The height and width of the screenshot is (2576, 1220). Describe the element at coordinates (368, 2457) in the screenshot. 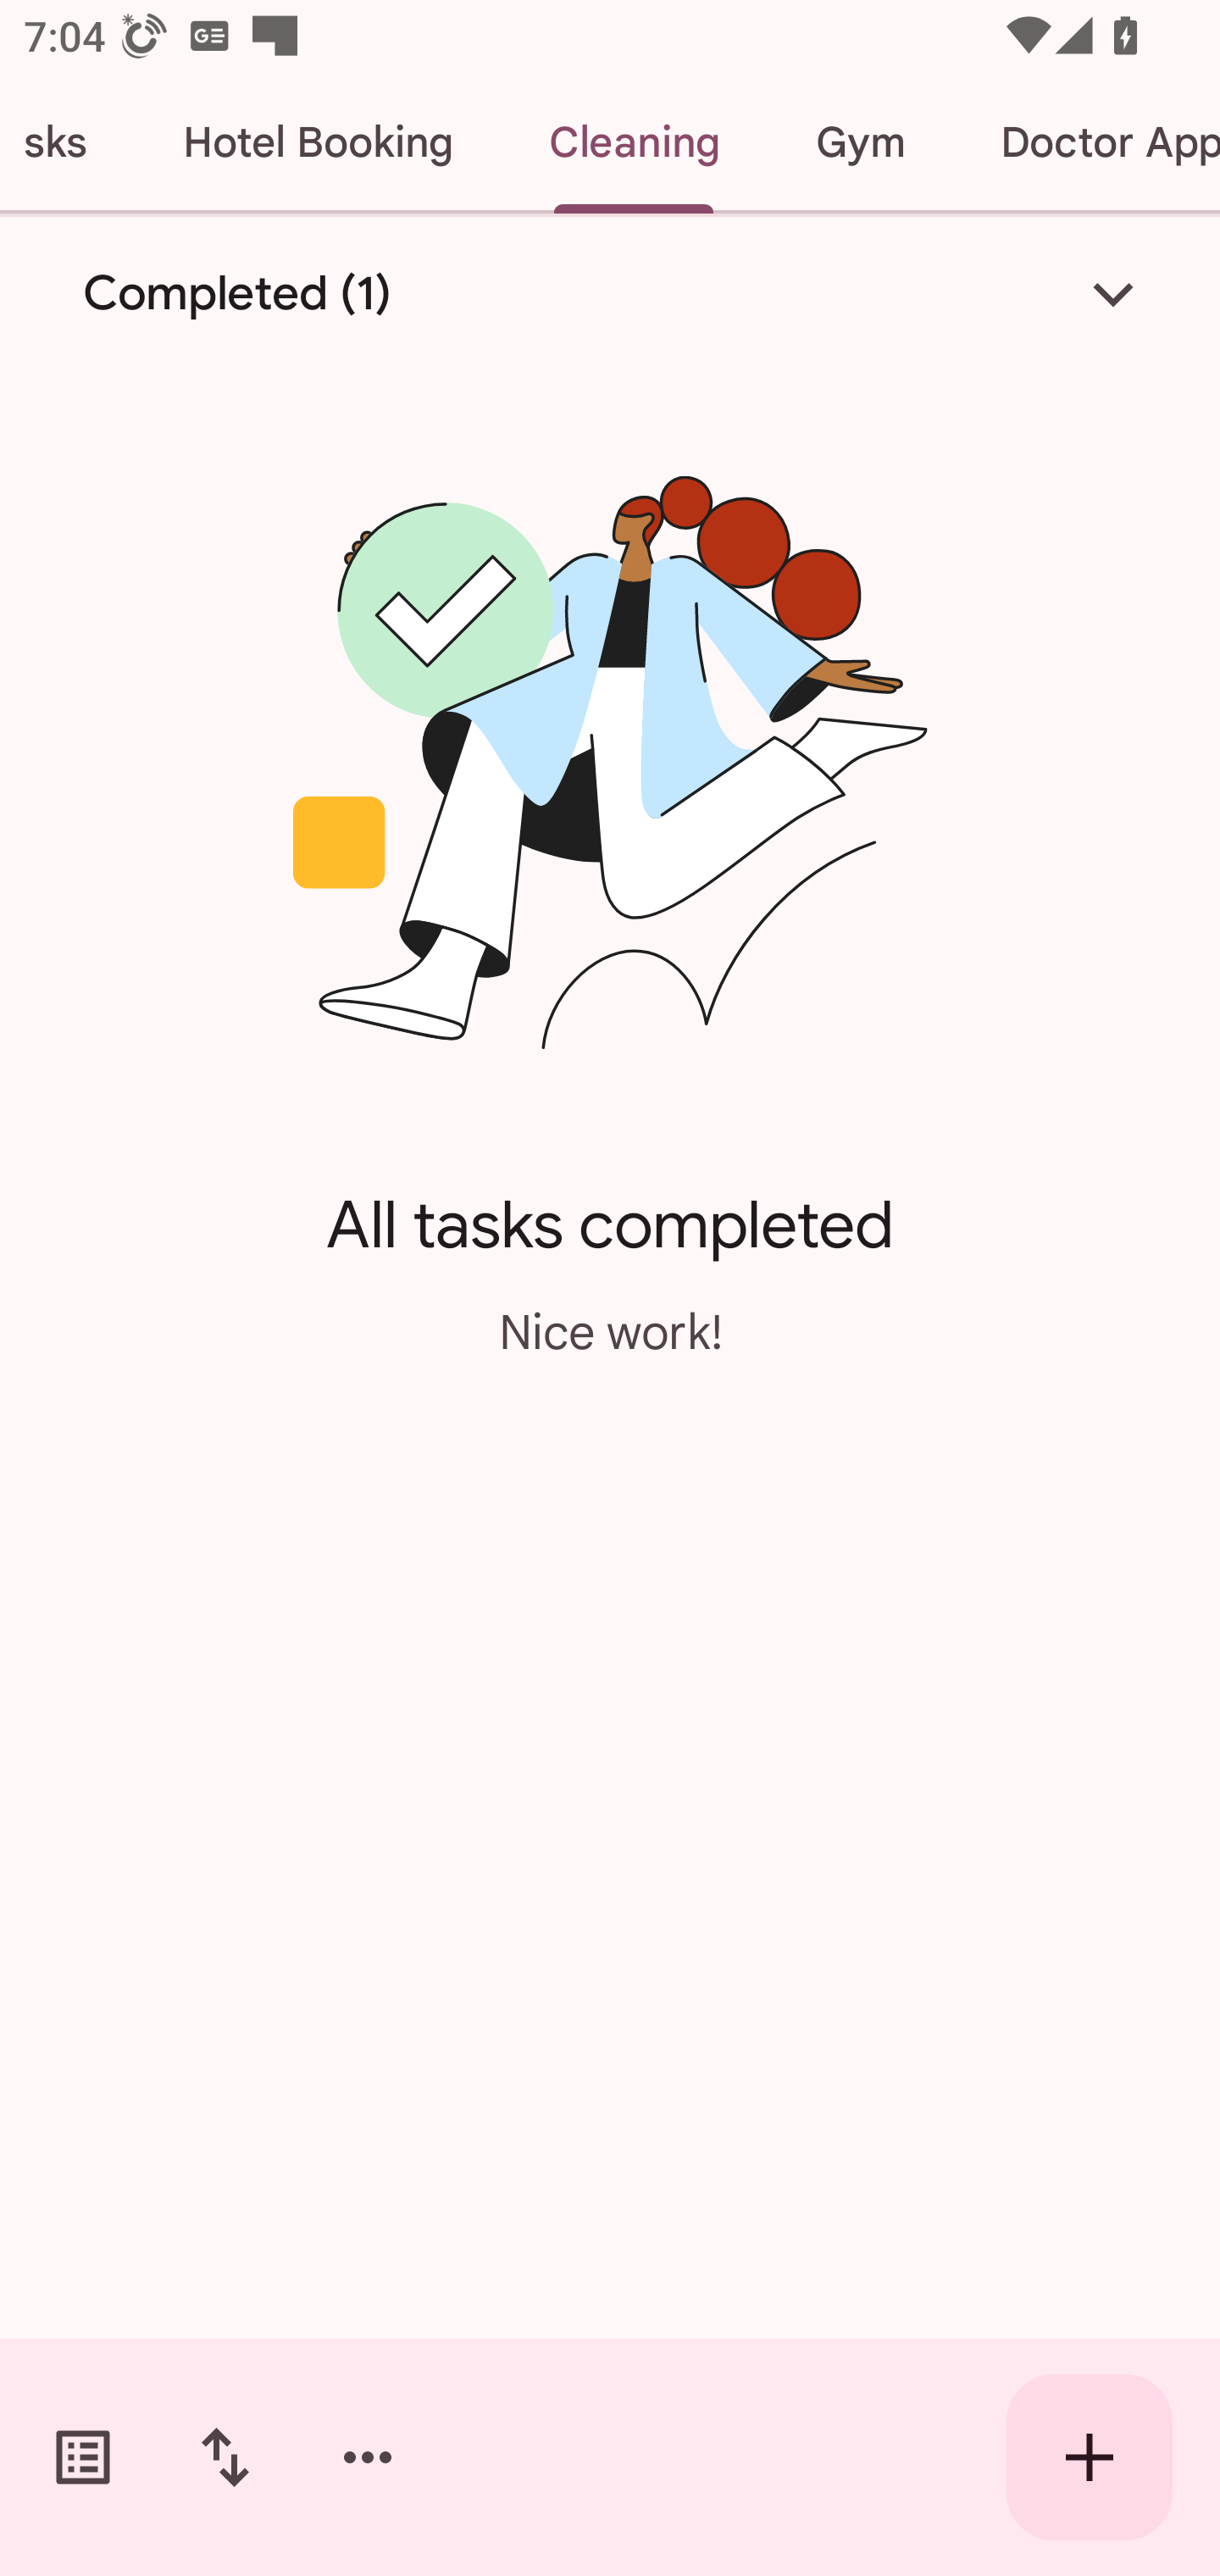

I see `More options` at that location.